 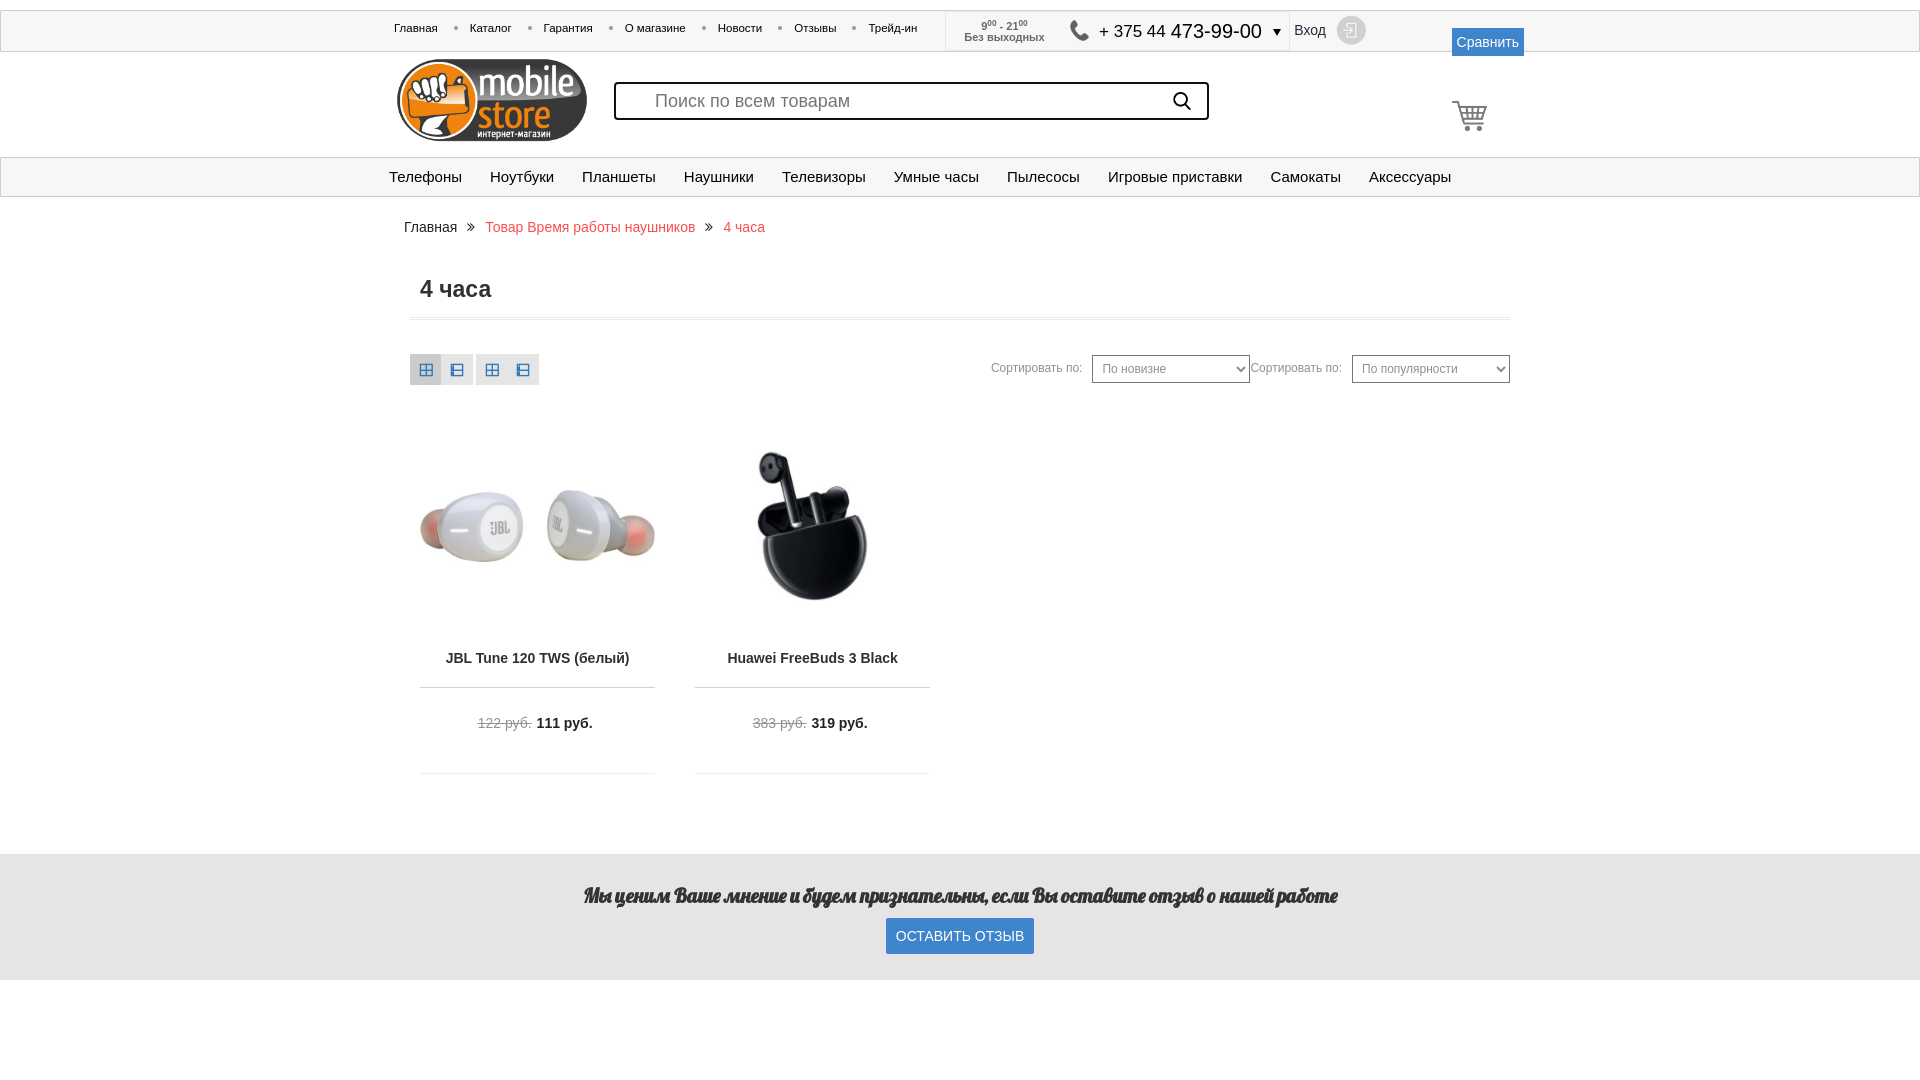 I want to click on jbl_tune_120_tws_white_1, so click(x=538, y=526).